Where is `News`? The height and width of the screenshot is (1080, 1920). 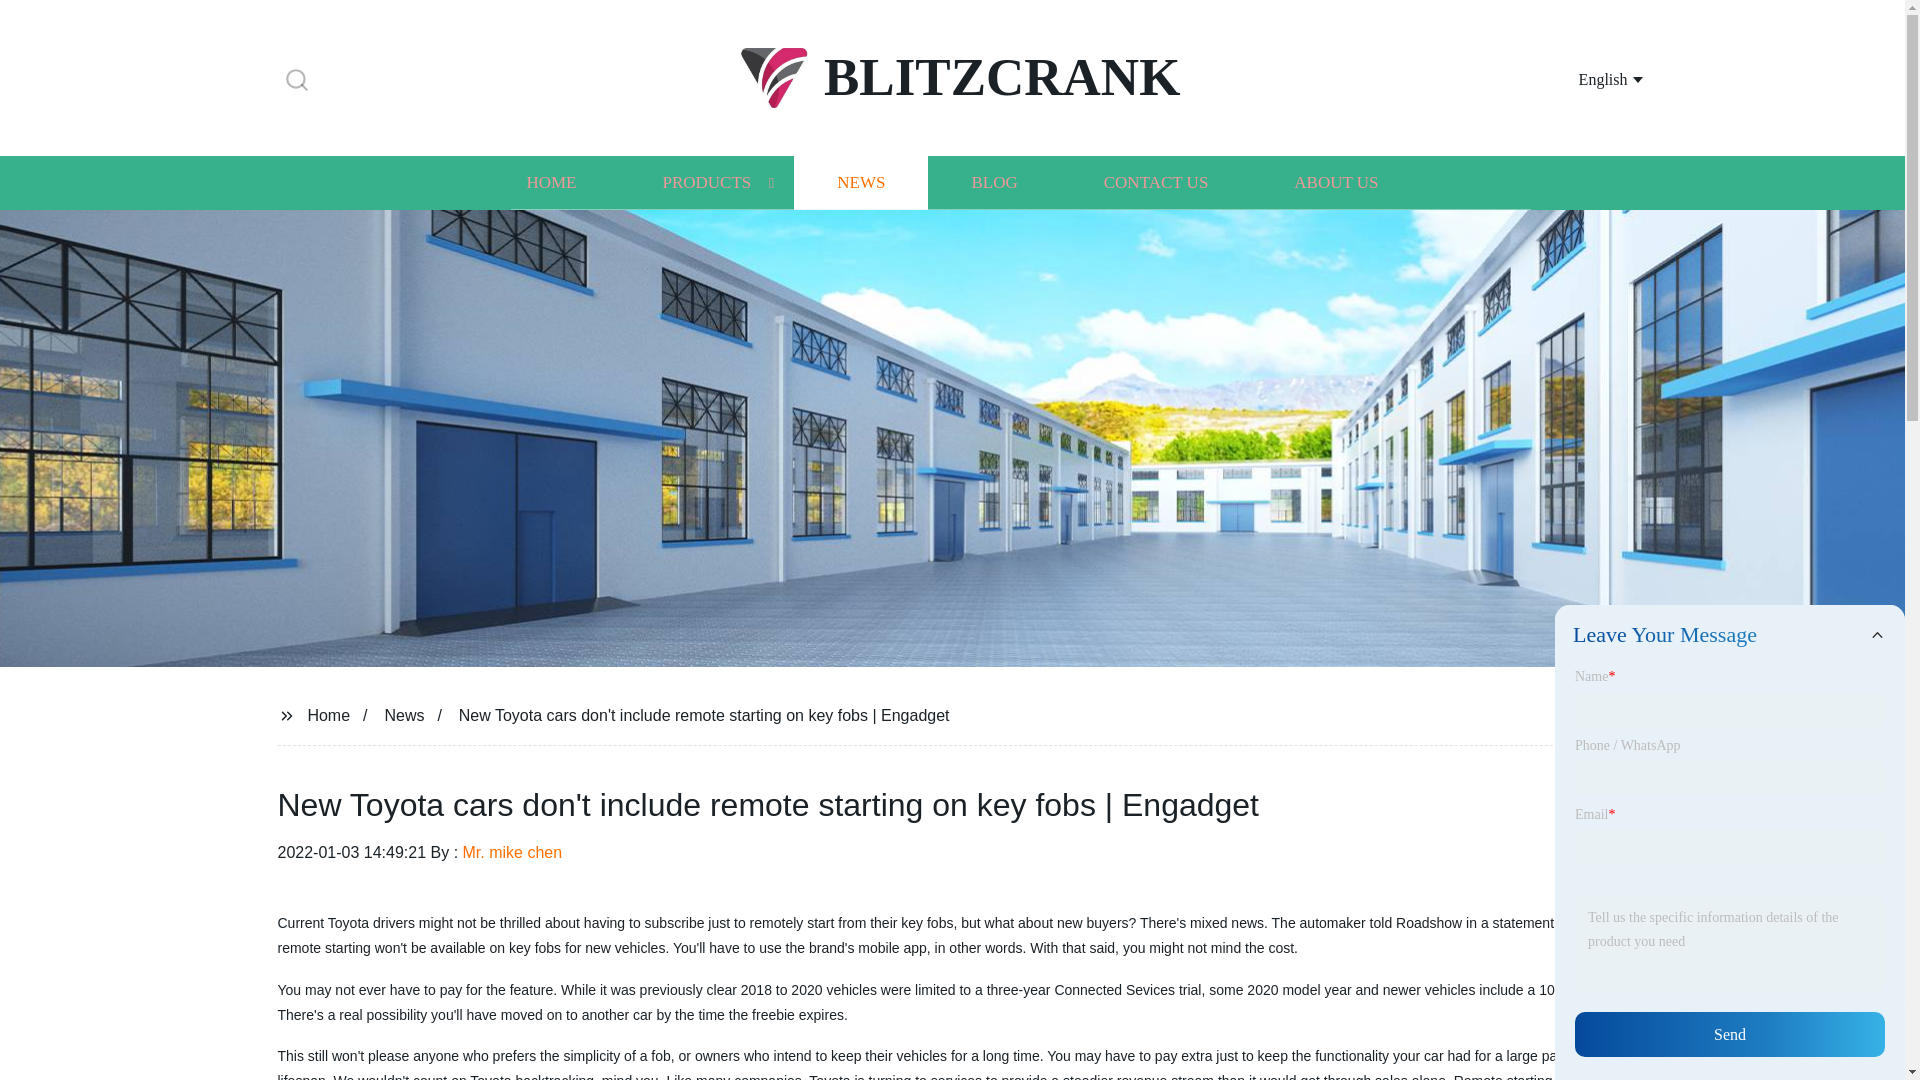 News is located at coordinates (404, 714).